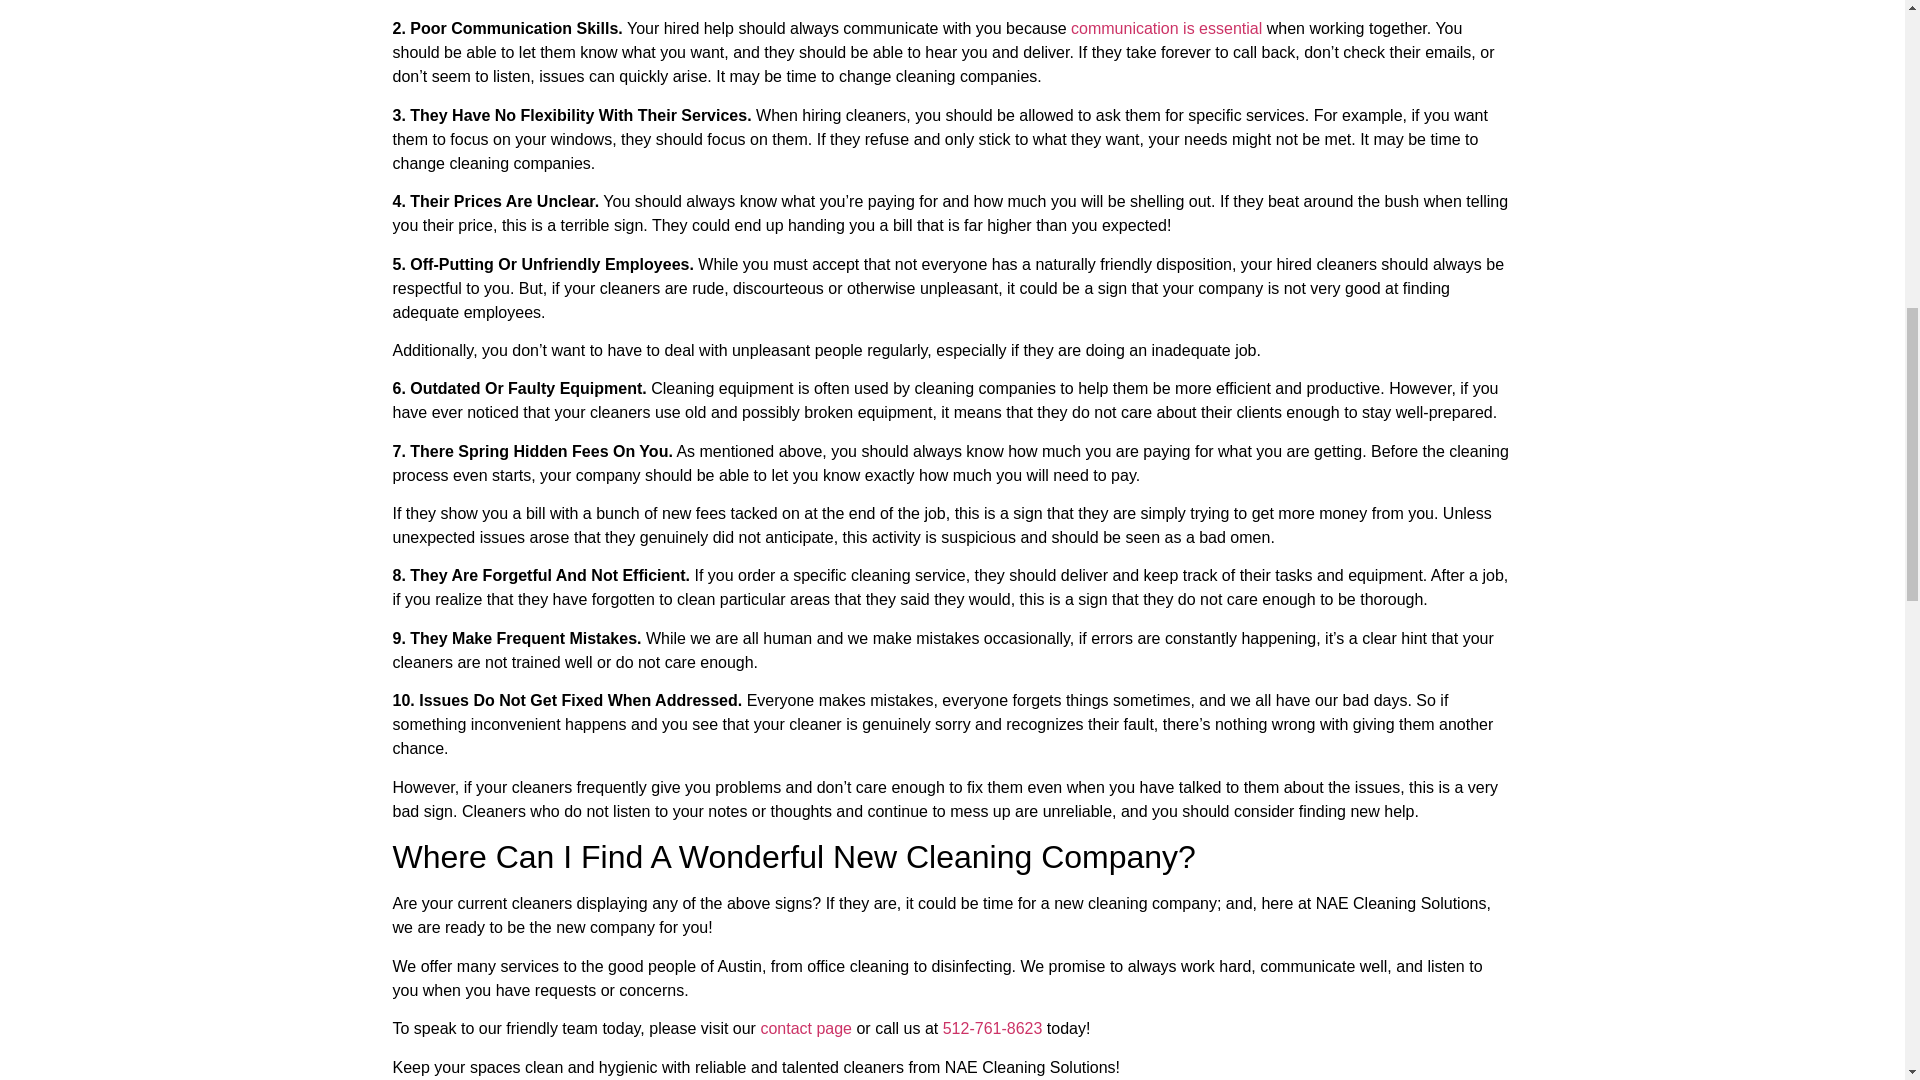 The width and height of the screenshot is (1920, 1080). I want to click on 512-761-8623, so click(992, 1028).